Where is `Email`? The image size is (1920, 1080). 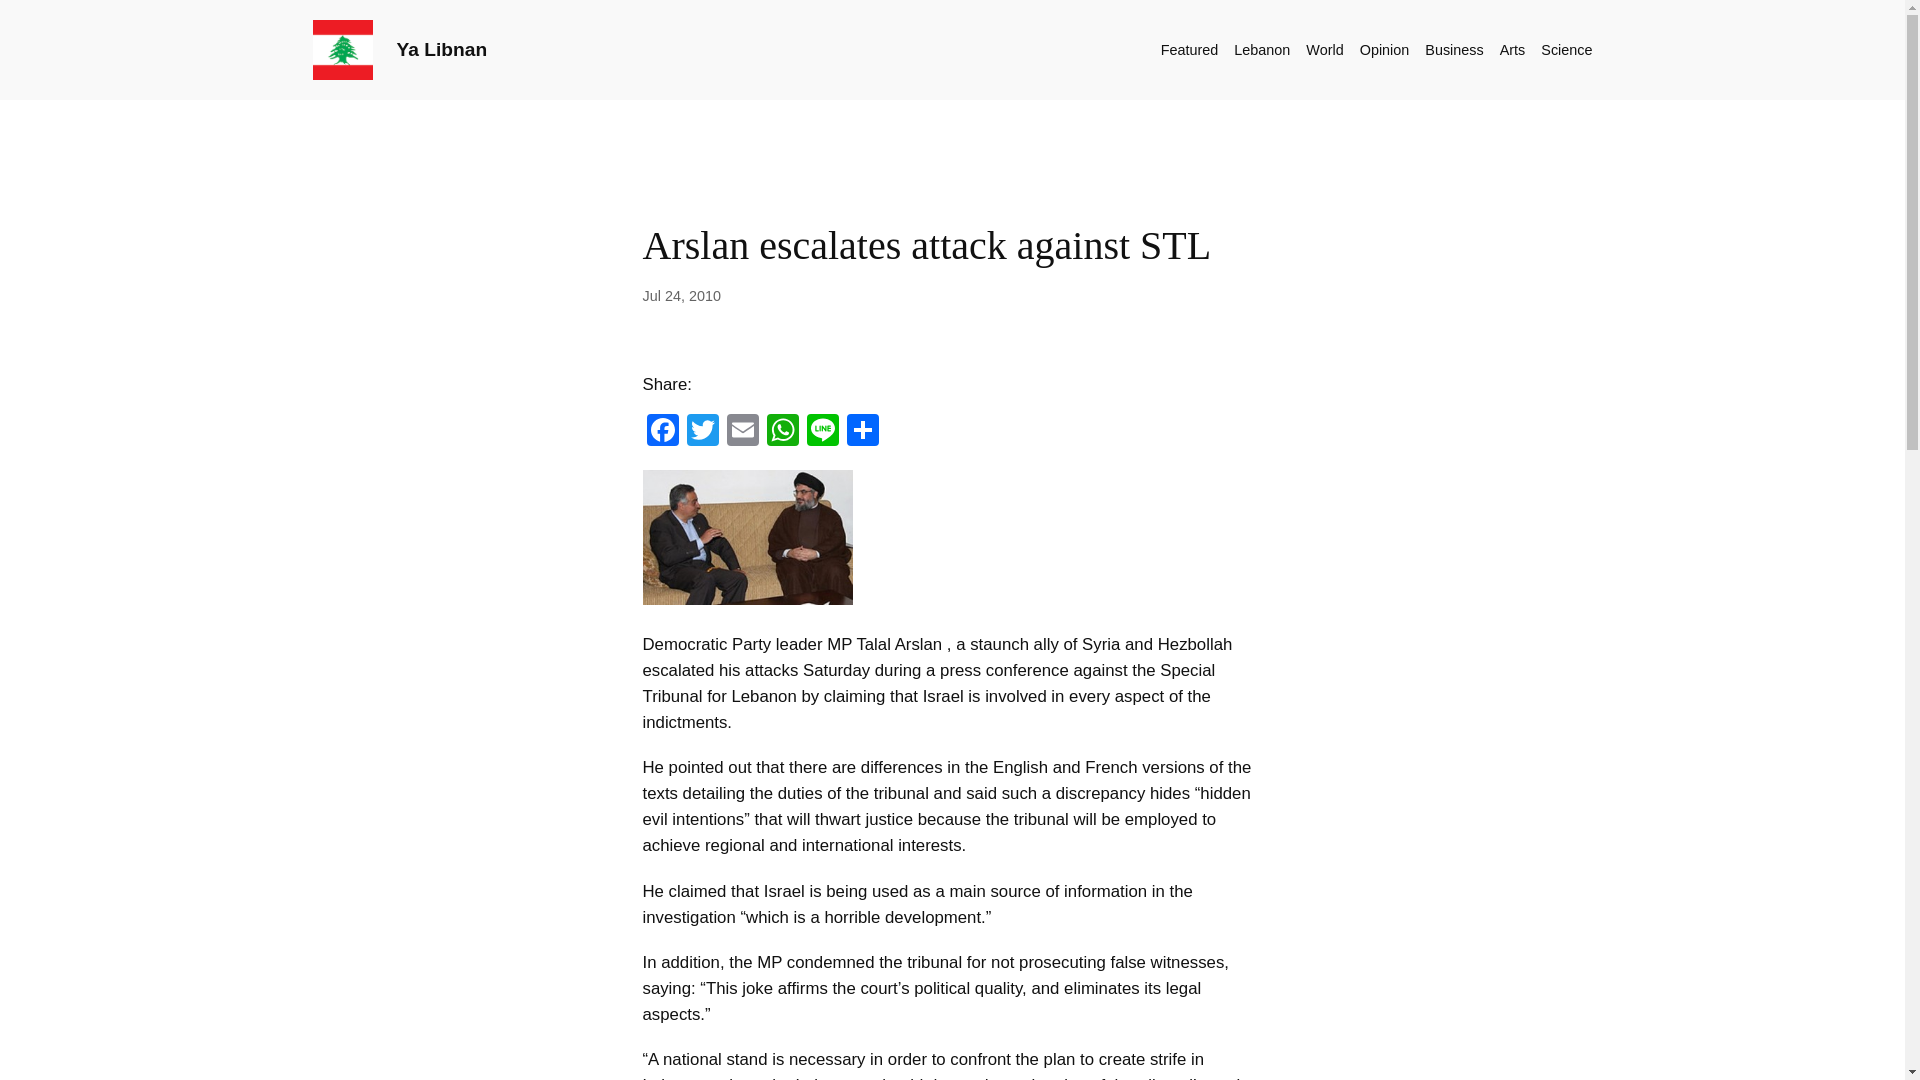 Email is located at coordinates (742, 432).